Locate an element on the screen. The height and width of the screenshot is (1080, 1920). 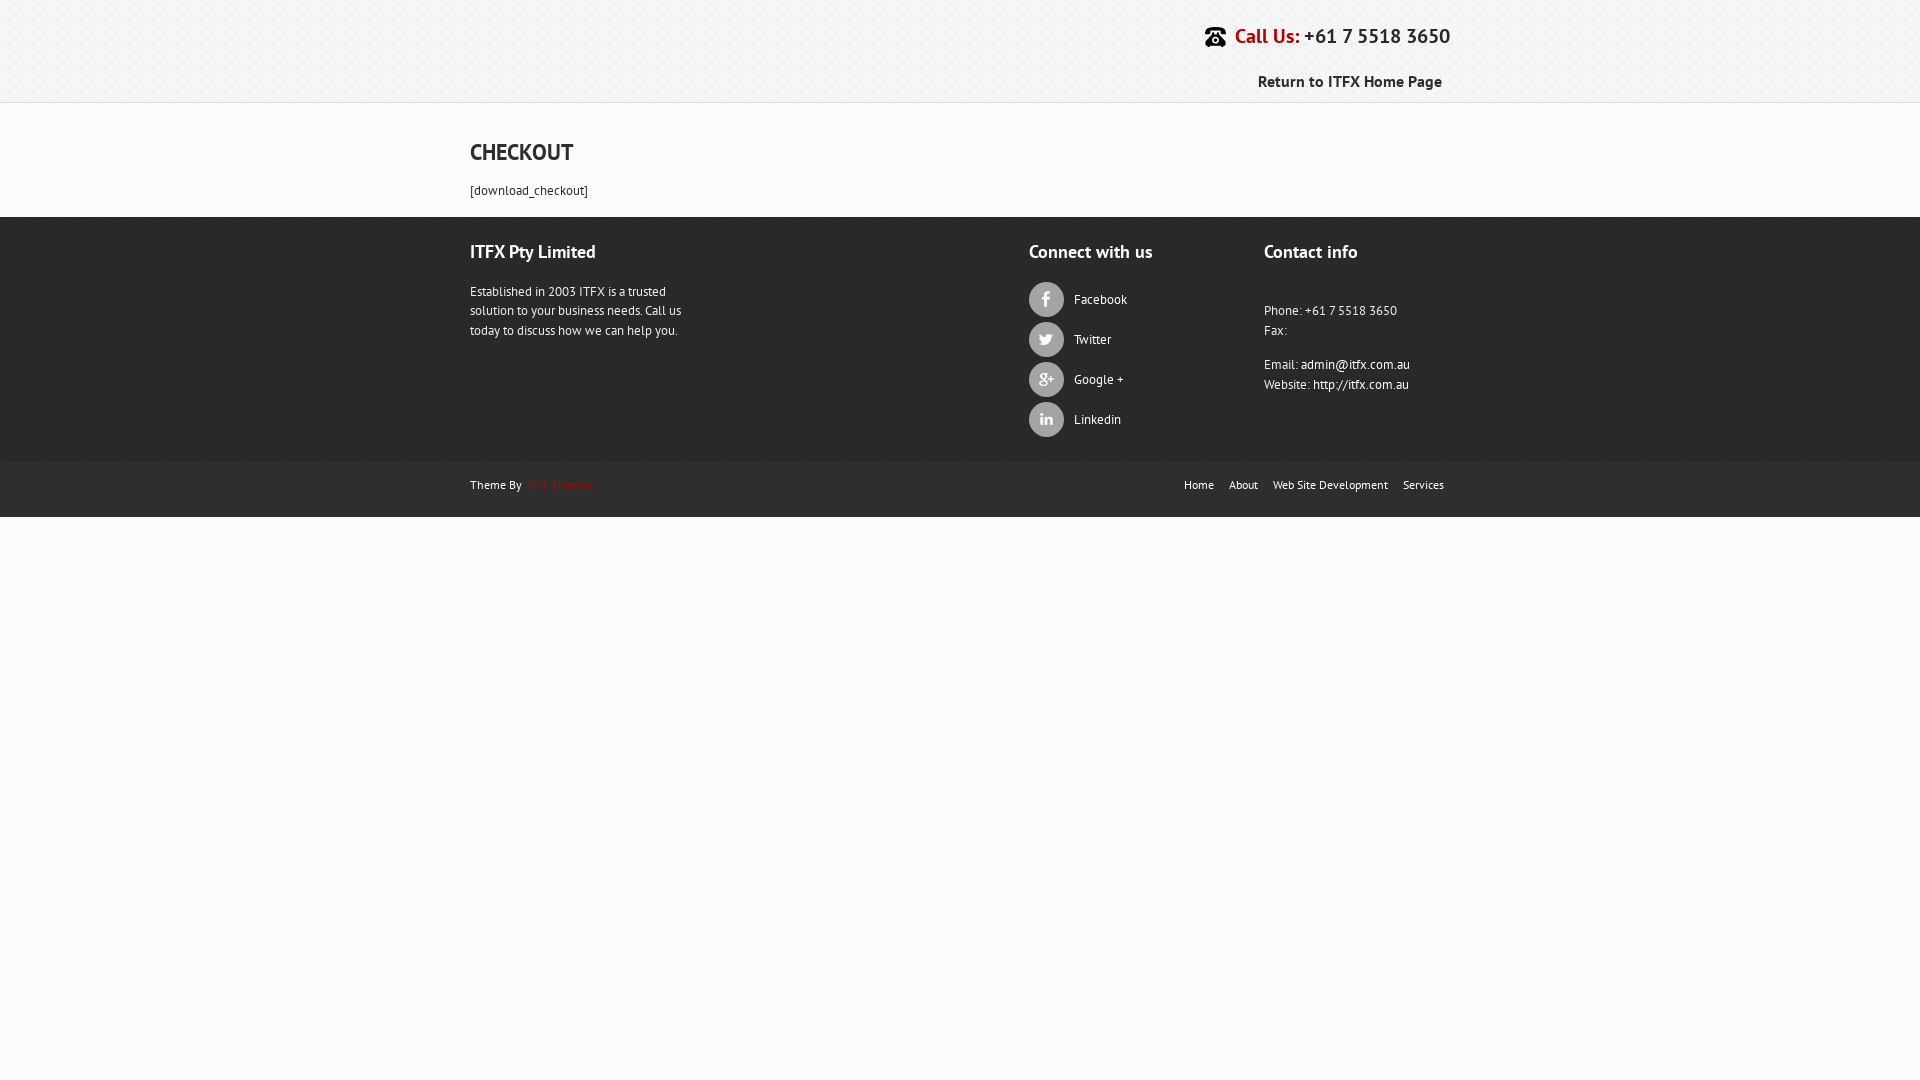
Home is located at coordinates (1199, 484).